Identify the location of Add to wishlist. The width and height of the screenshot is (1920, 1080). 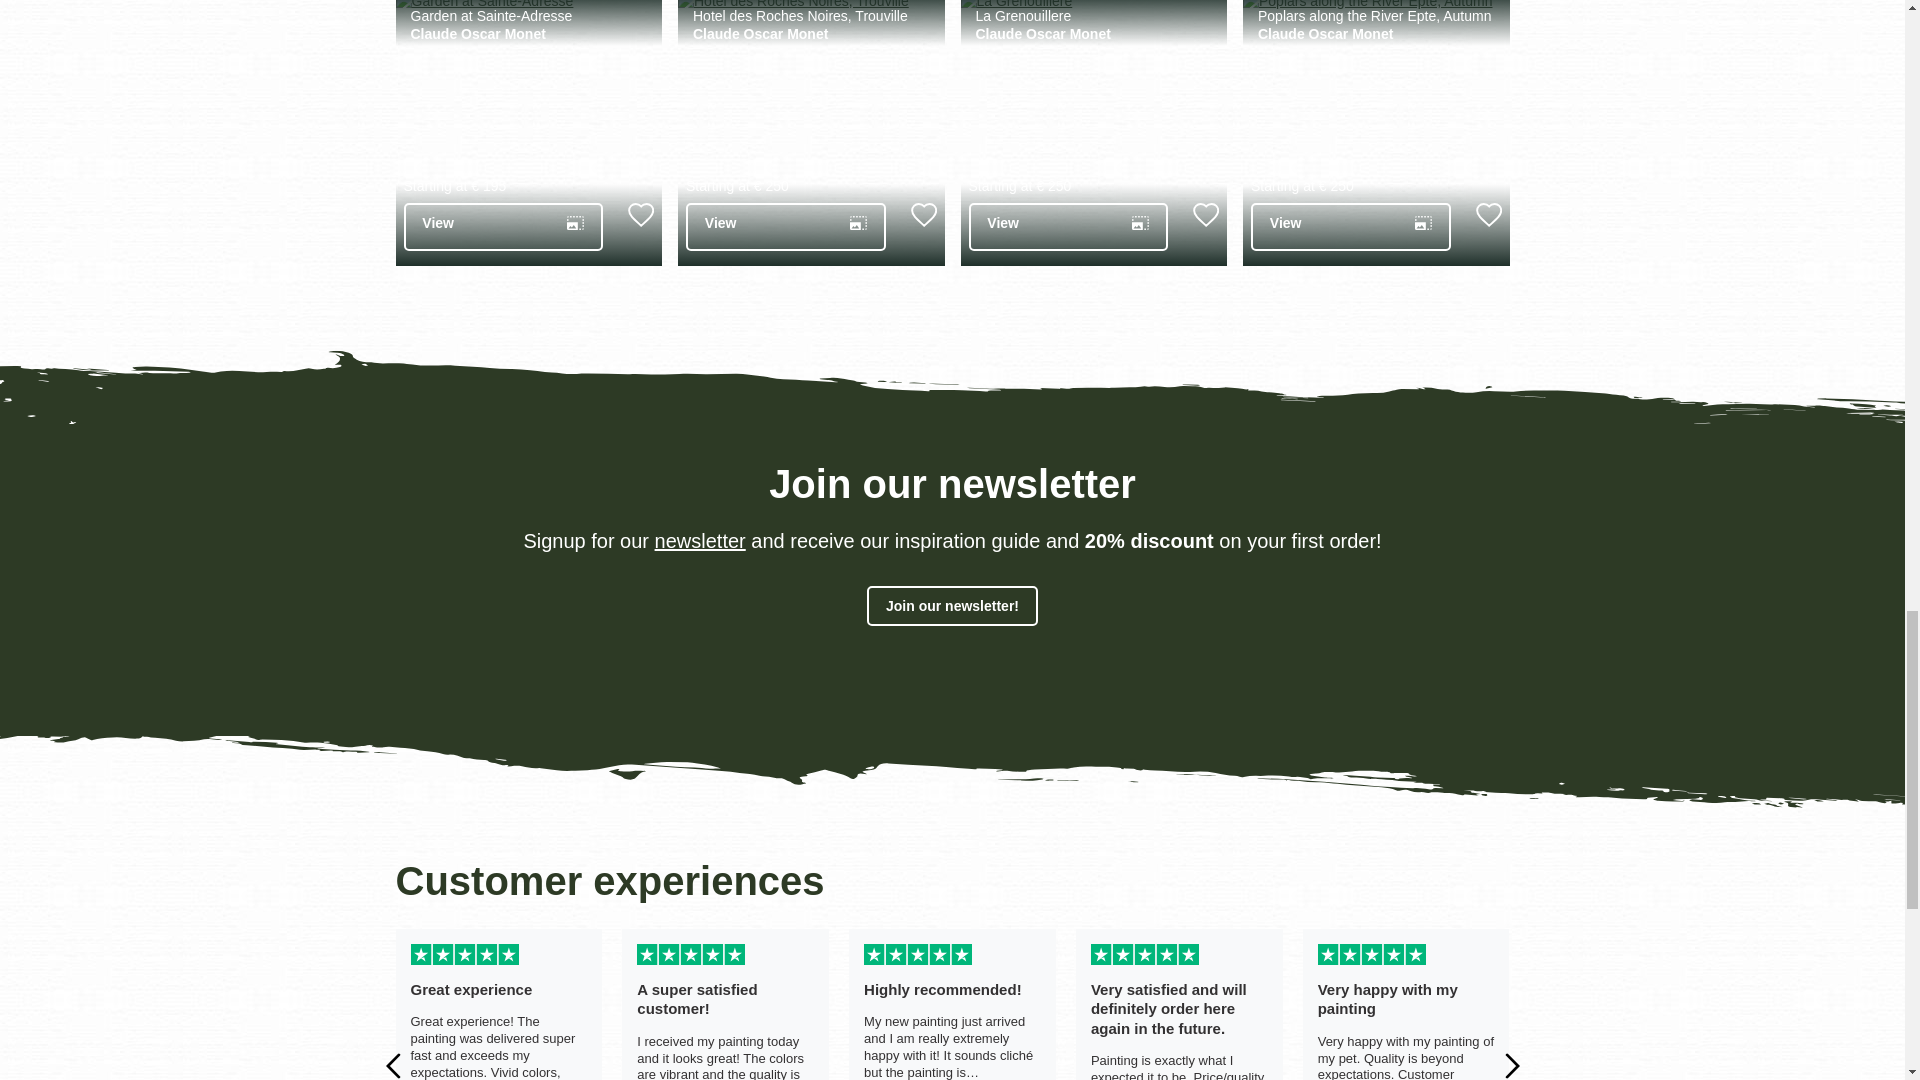
(923, 214).